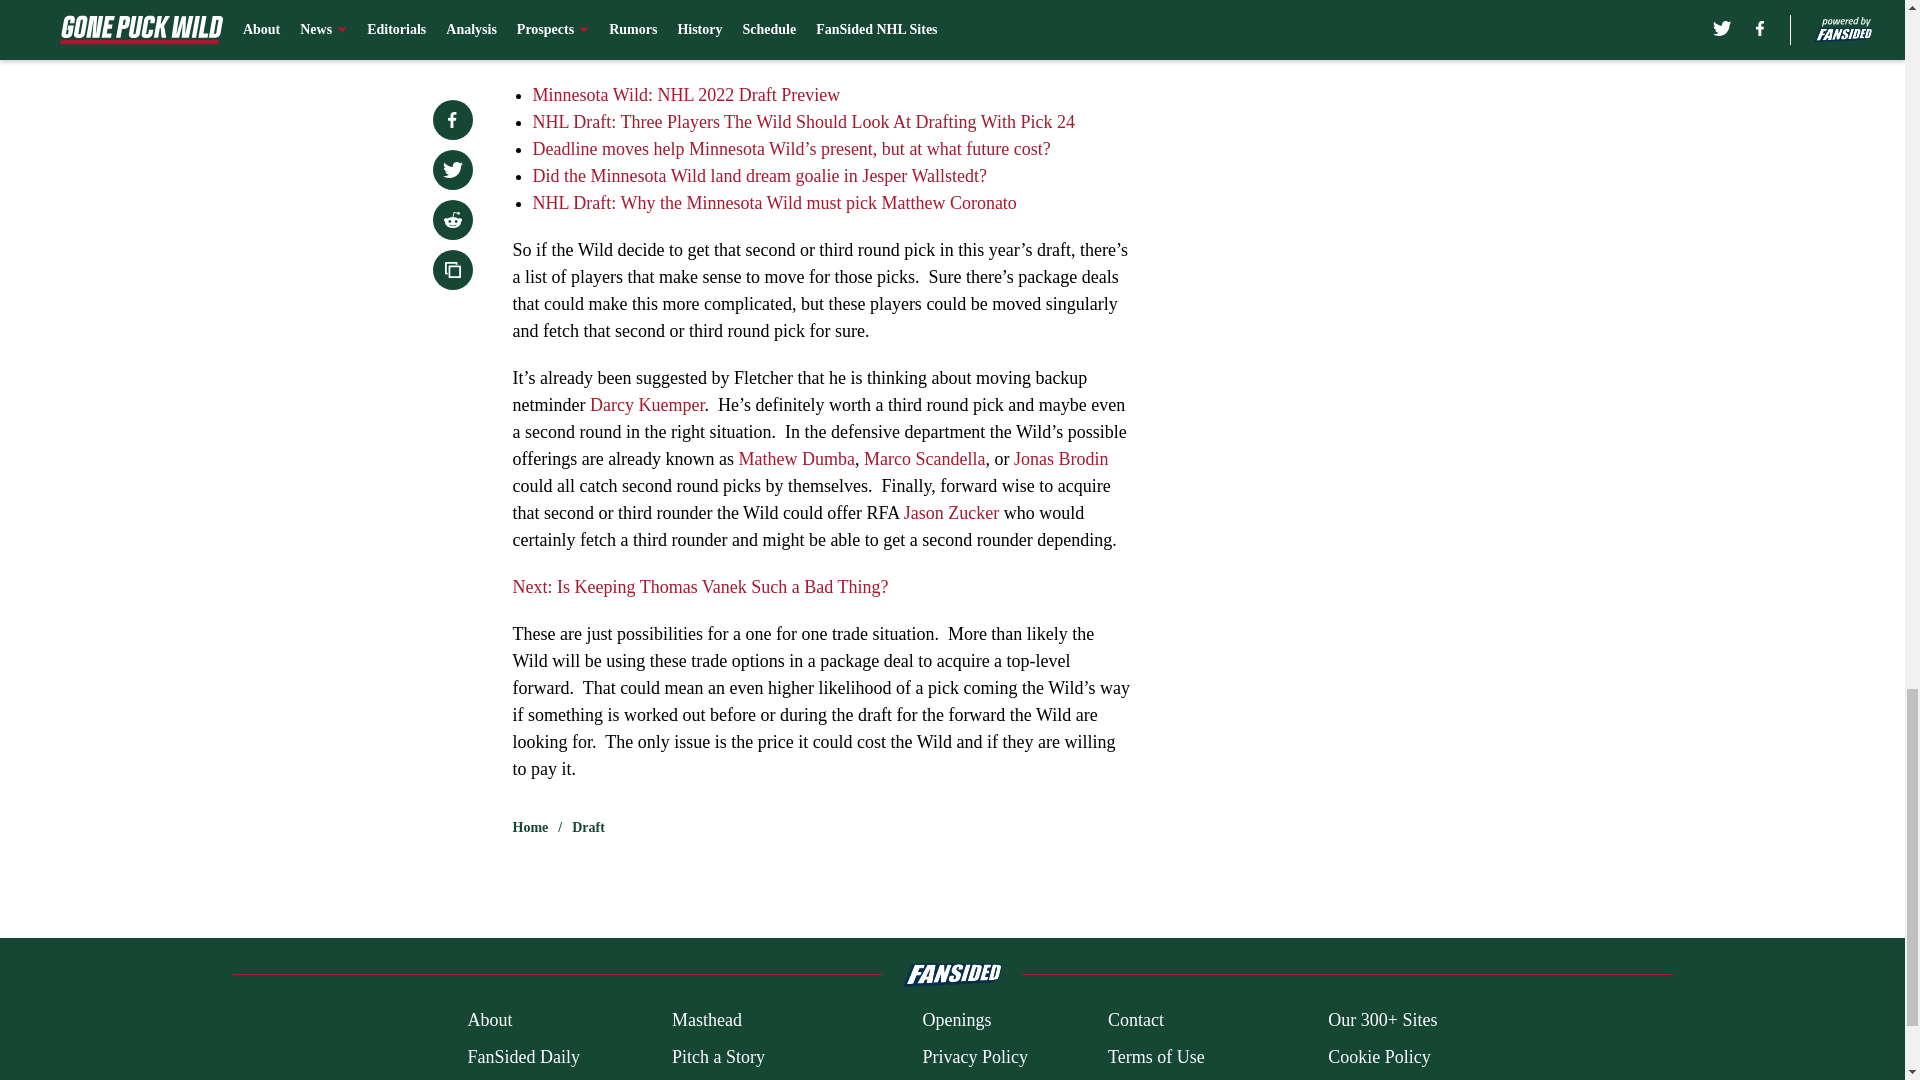 This screenshot has height=1080, width=1920. What do you see at coordinates (646, 404) in the screenshot?
I see `Darcy Kuemper` at bounding box center [646, 404].